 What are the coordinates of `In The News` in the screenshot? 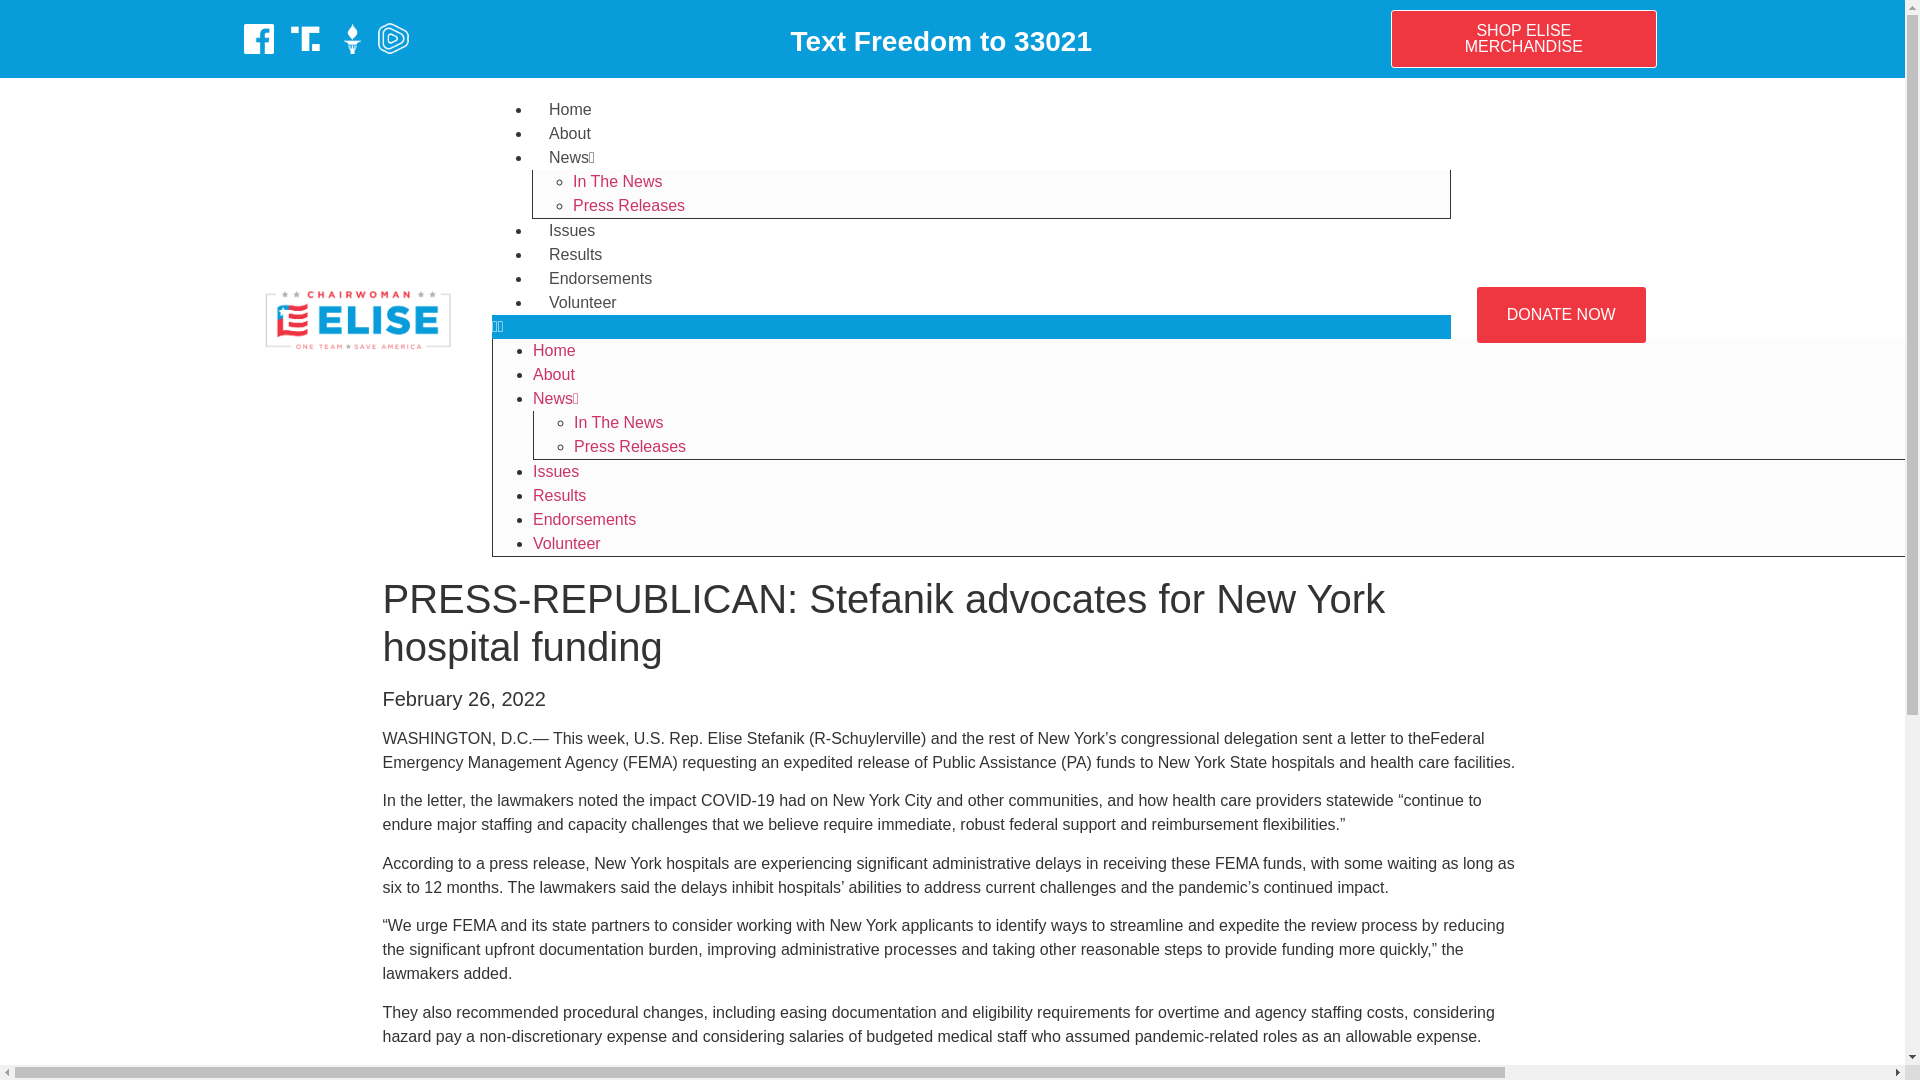 It's located at (617, 181).